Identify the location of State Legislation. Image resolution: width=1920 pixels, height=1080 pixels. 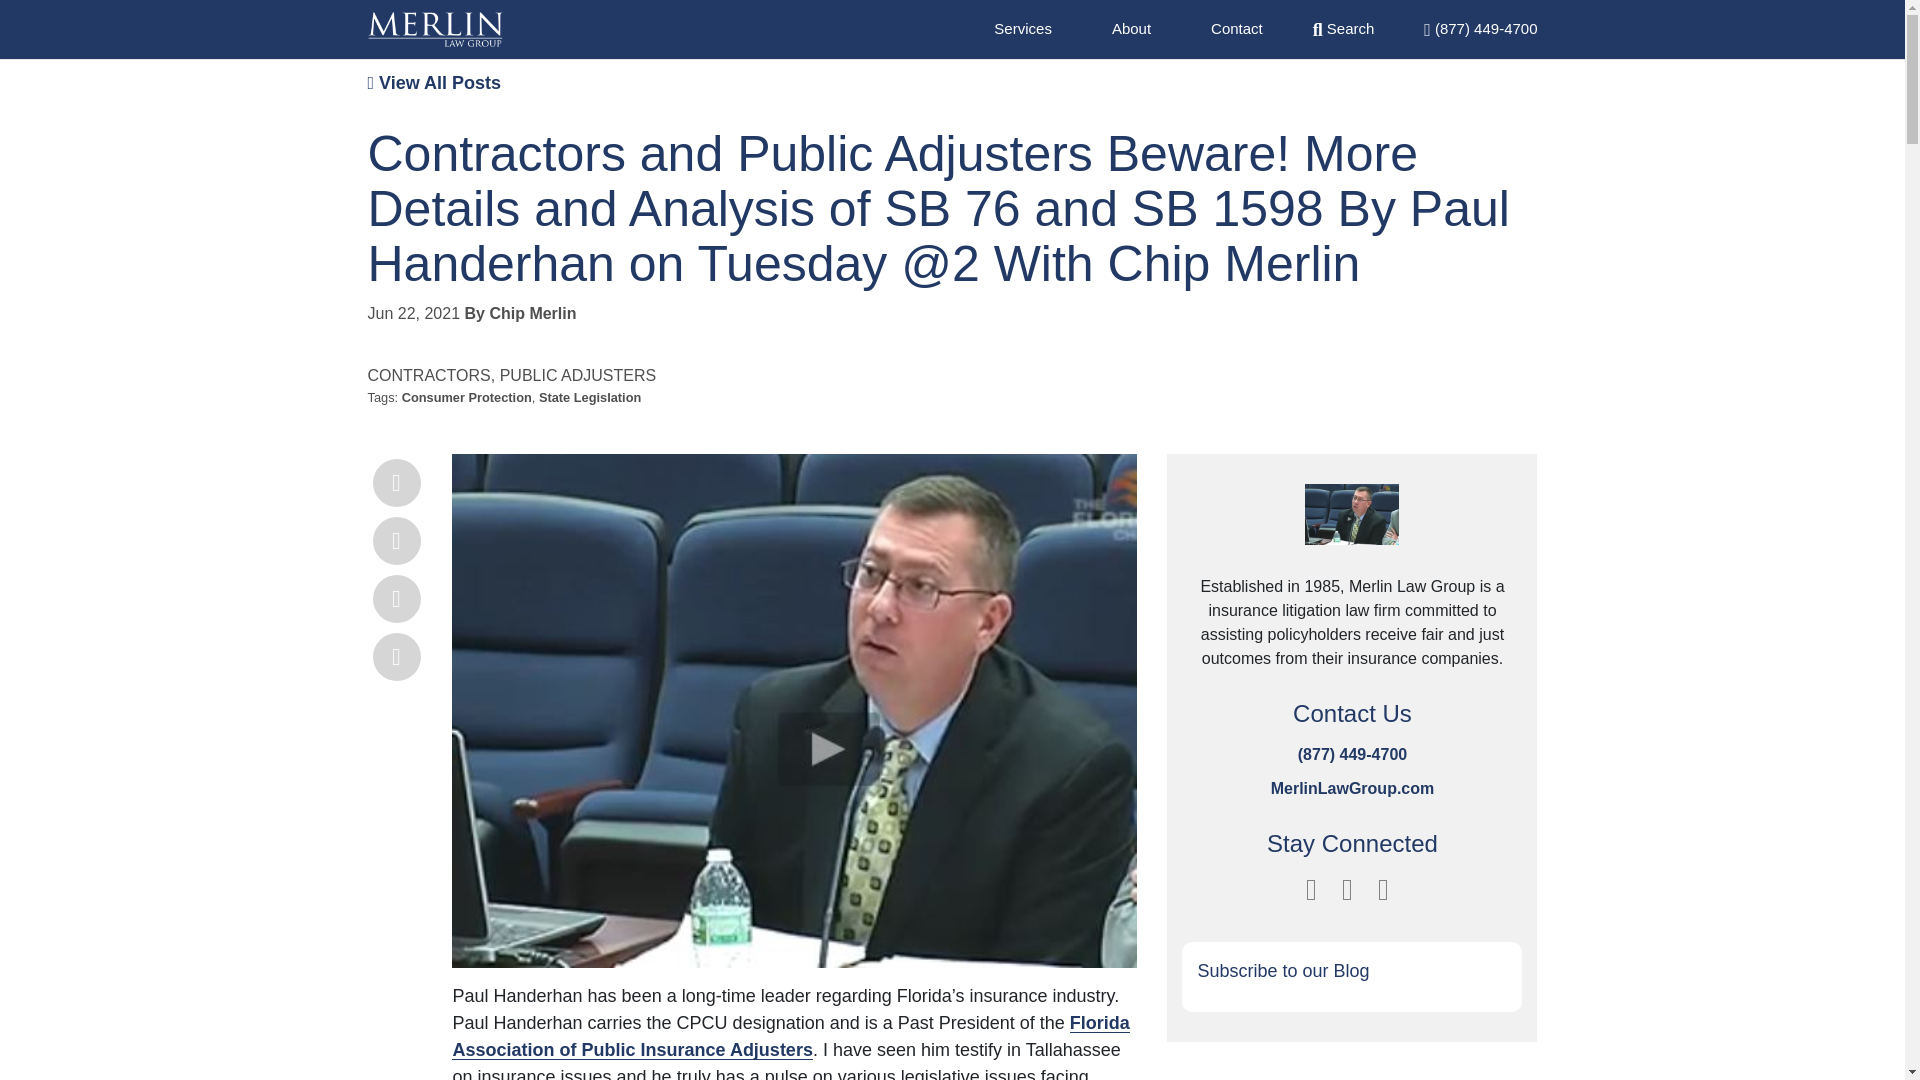
(590, 397).